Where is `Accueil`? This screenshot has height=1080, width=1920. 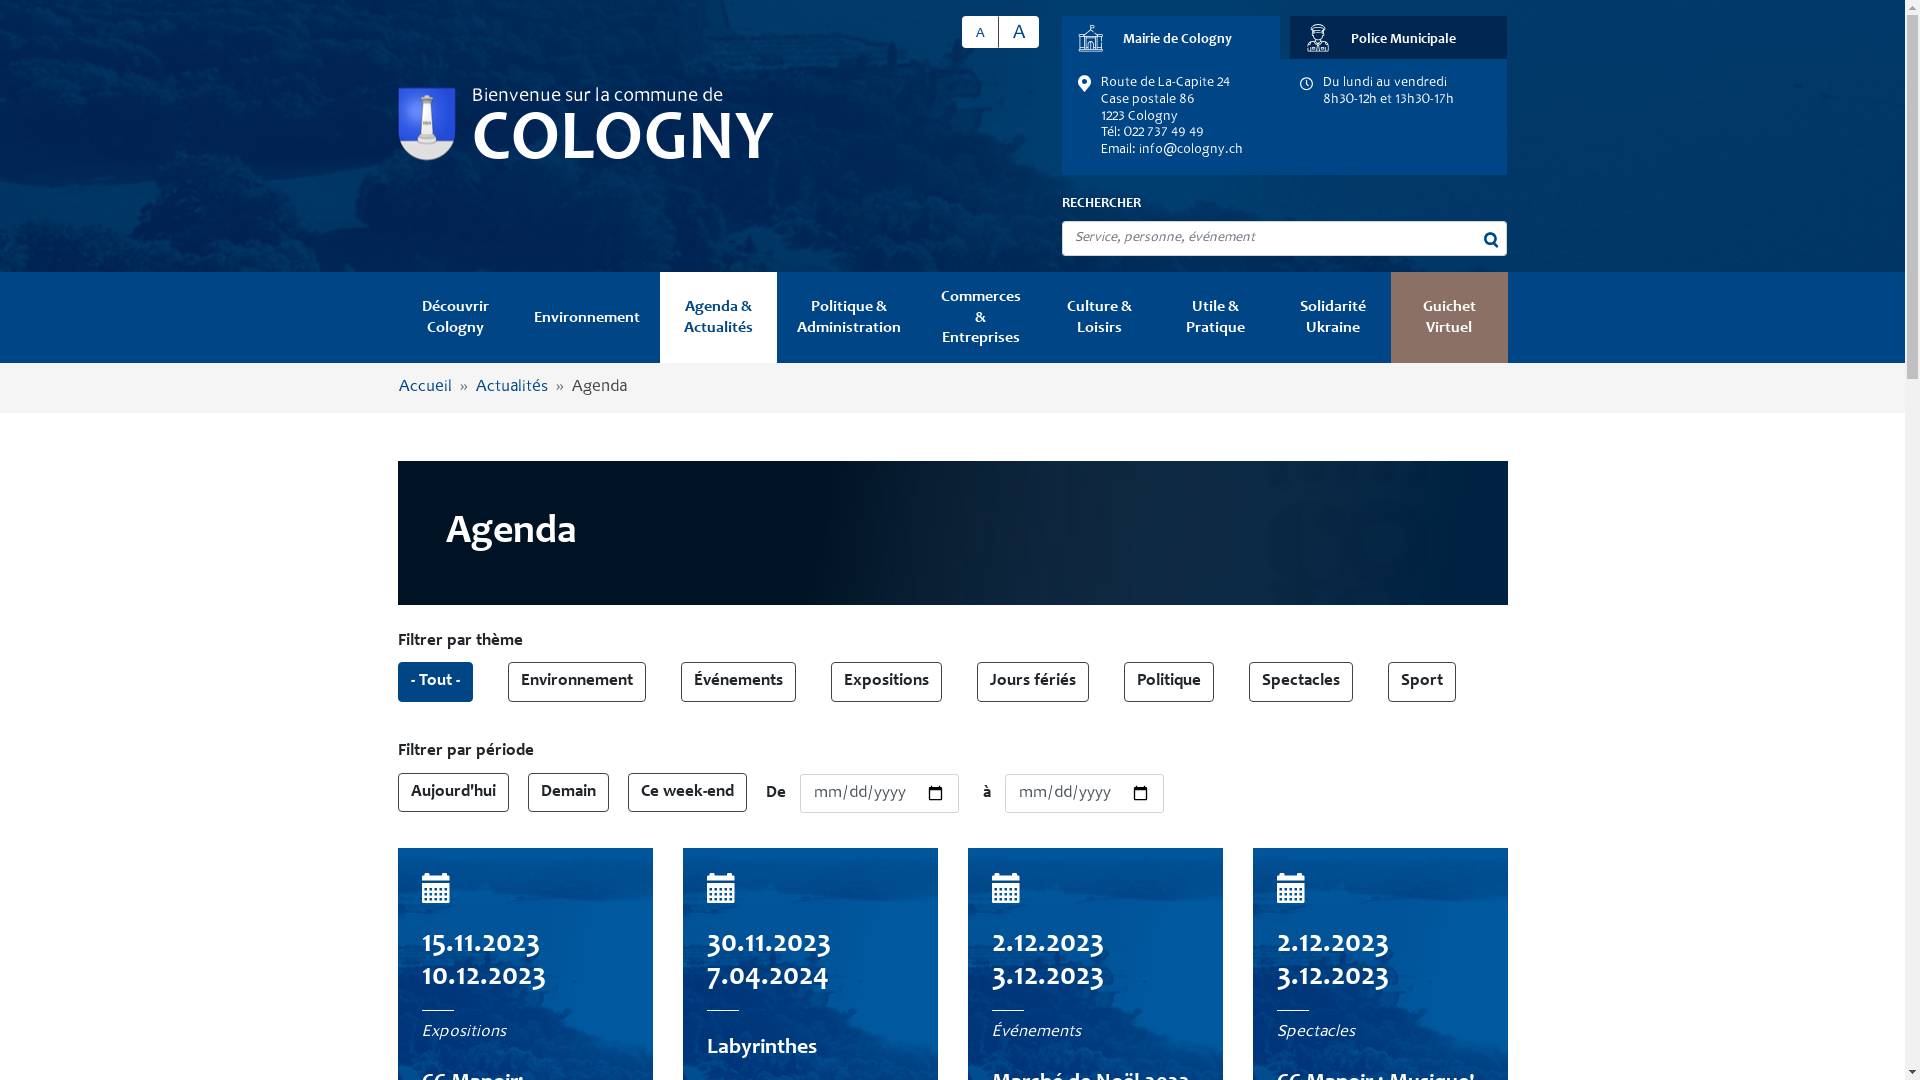 Accueil is located at coordinates (424, 388).